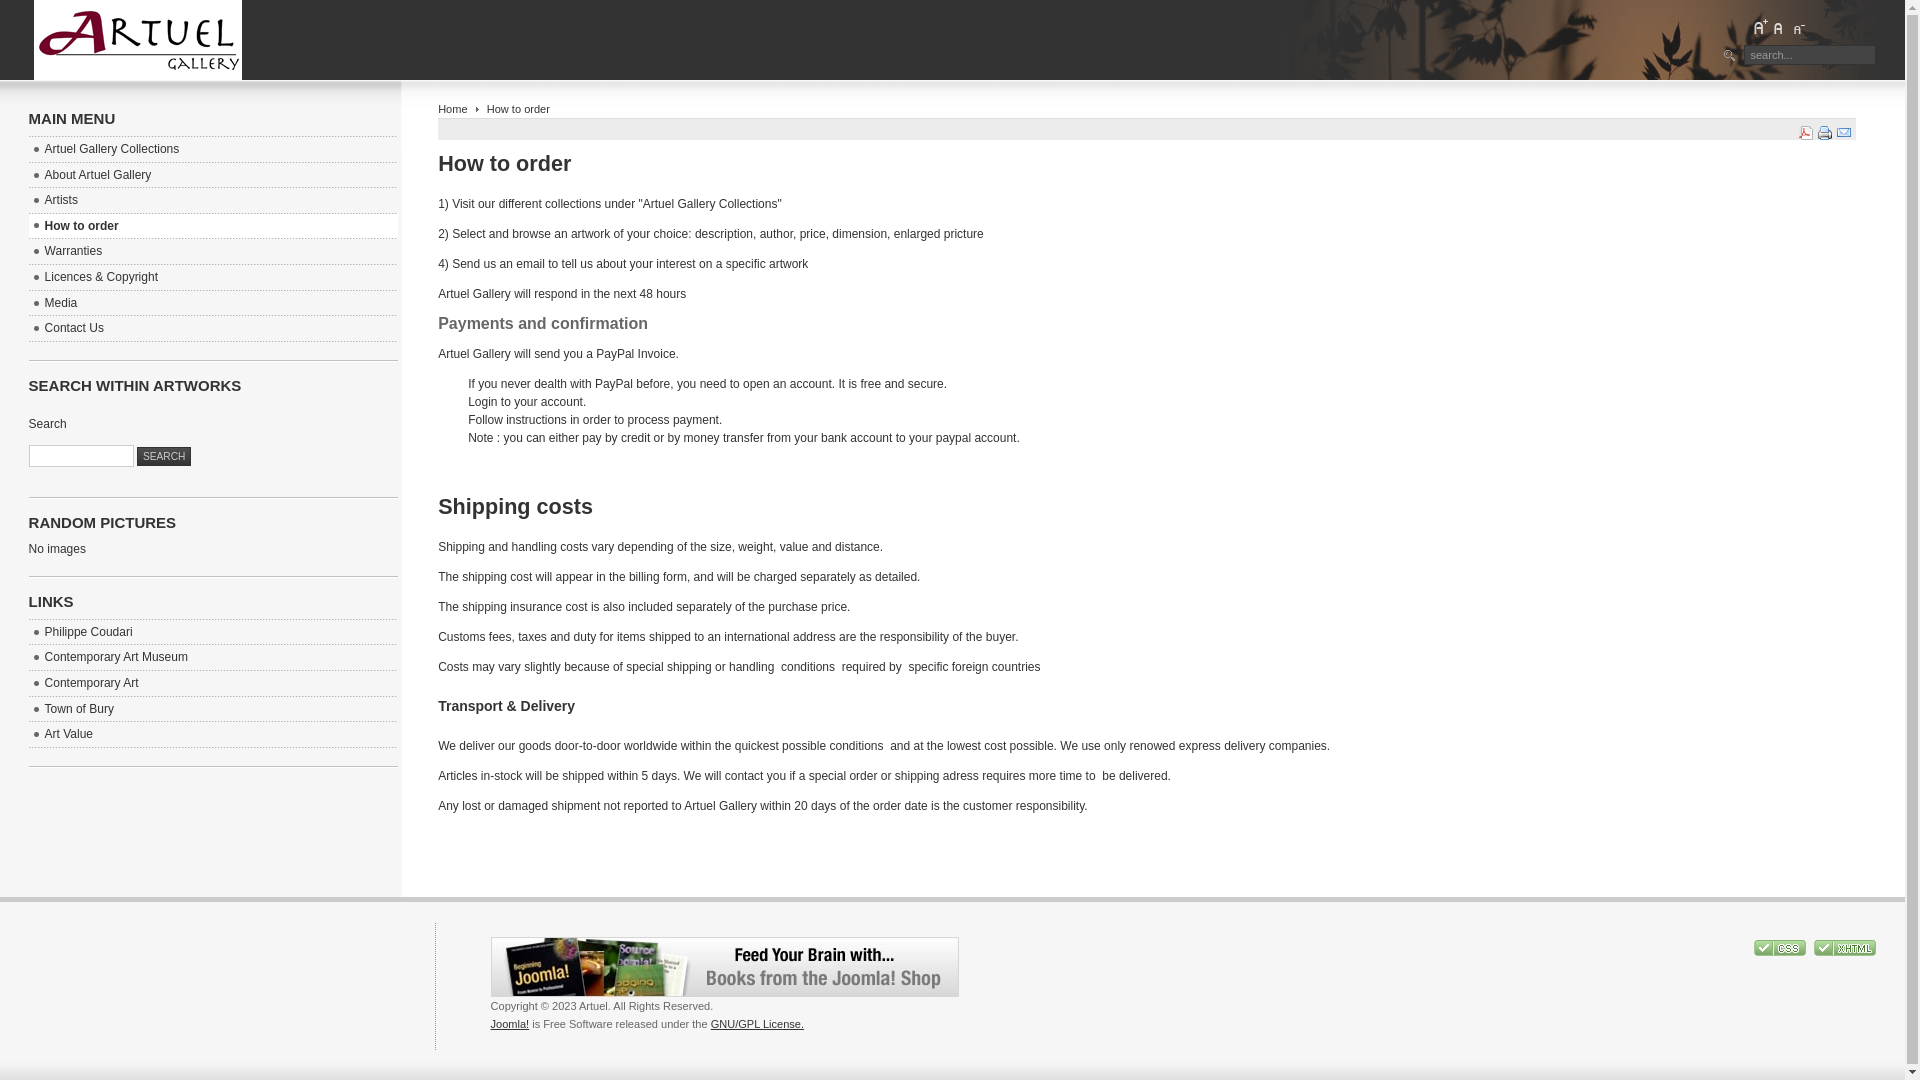 This screenshot has width=1920, height=1080. I want to click on Our site is valid CSS, so click(1782, 952).